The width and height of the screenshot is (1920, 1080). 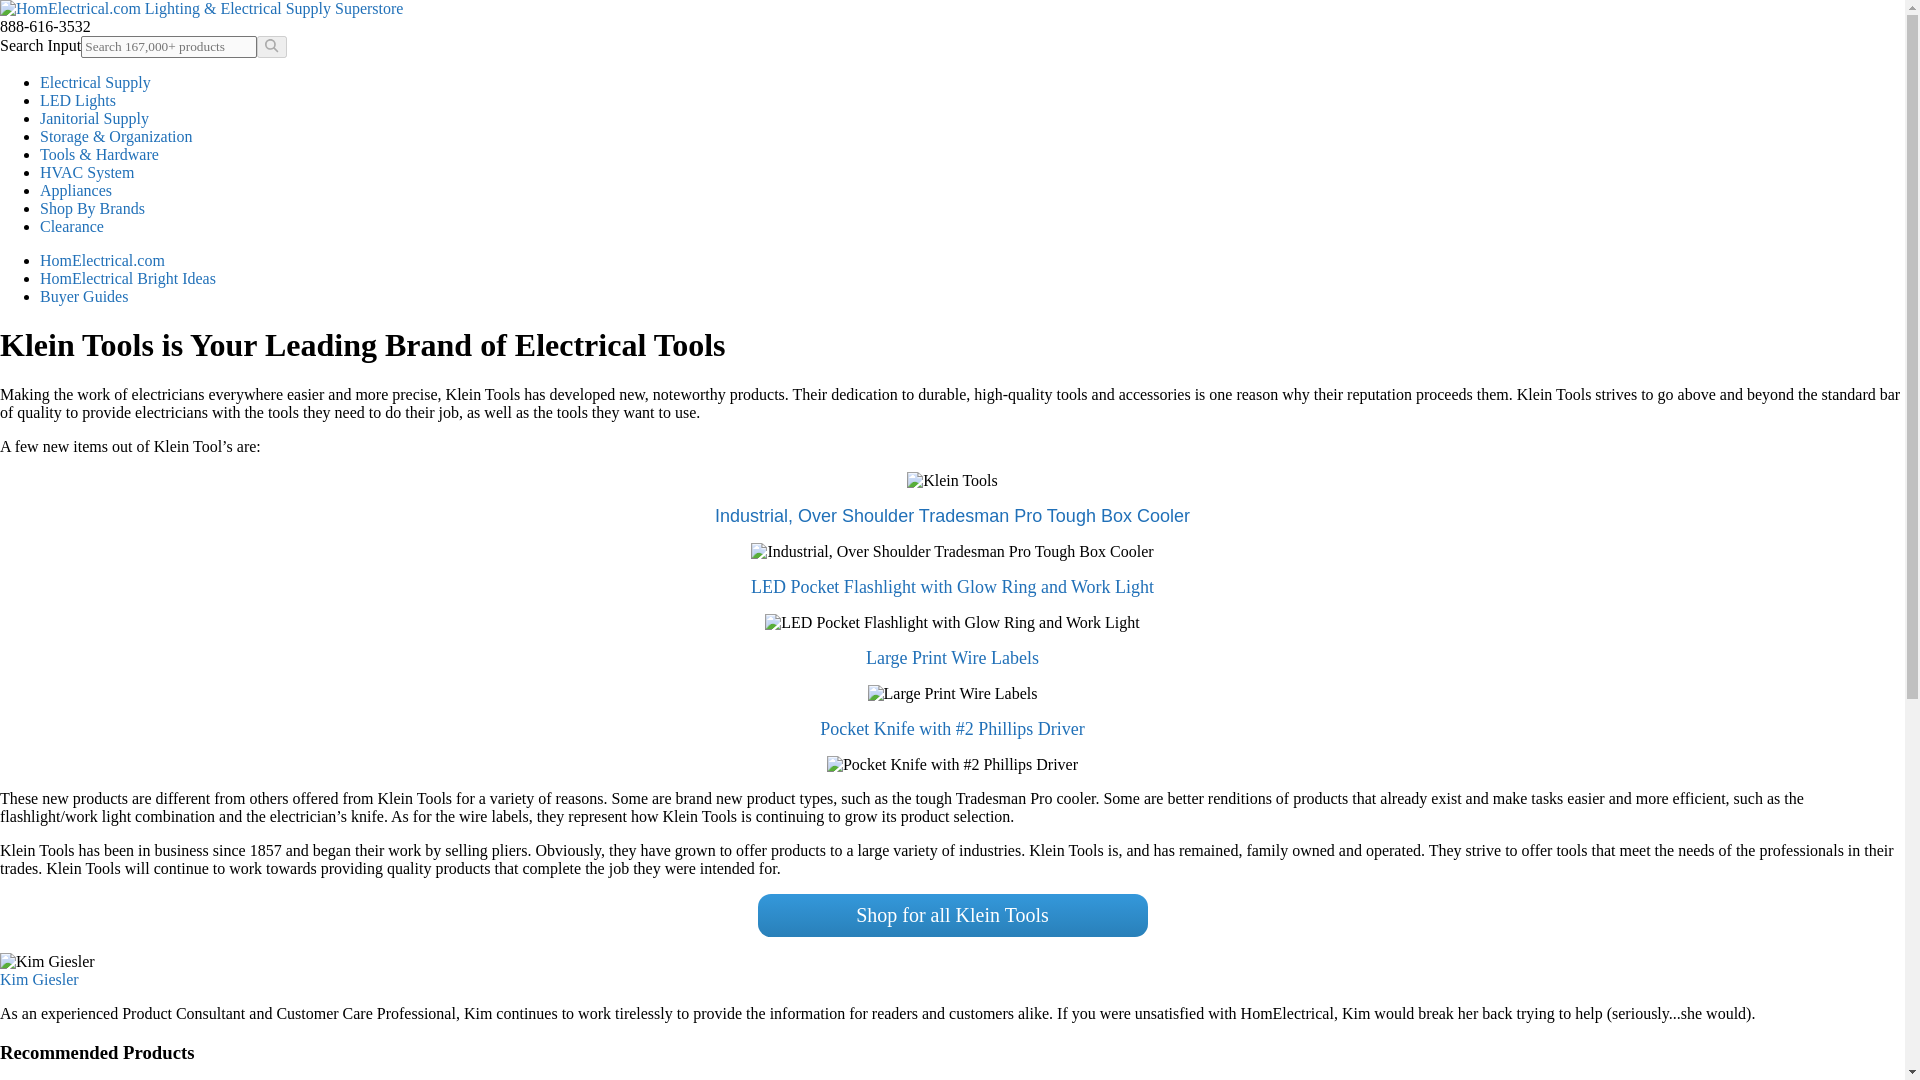 I want to click on HomElectrical.com, so click(x=102, y=260).